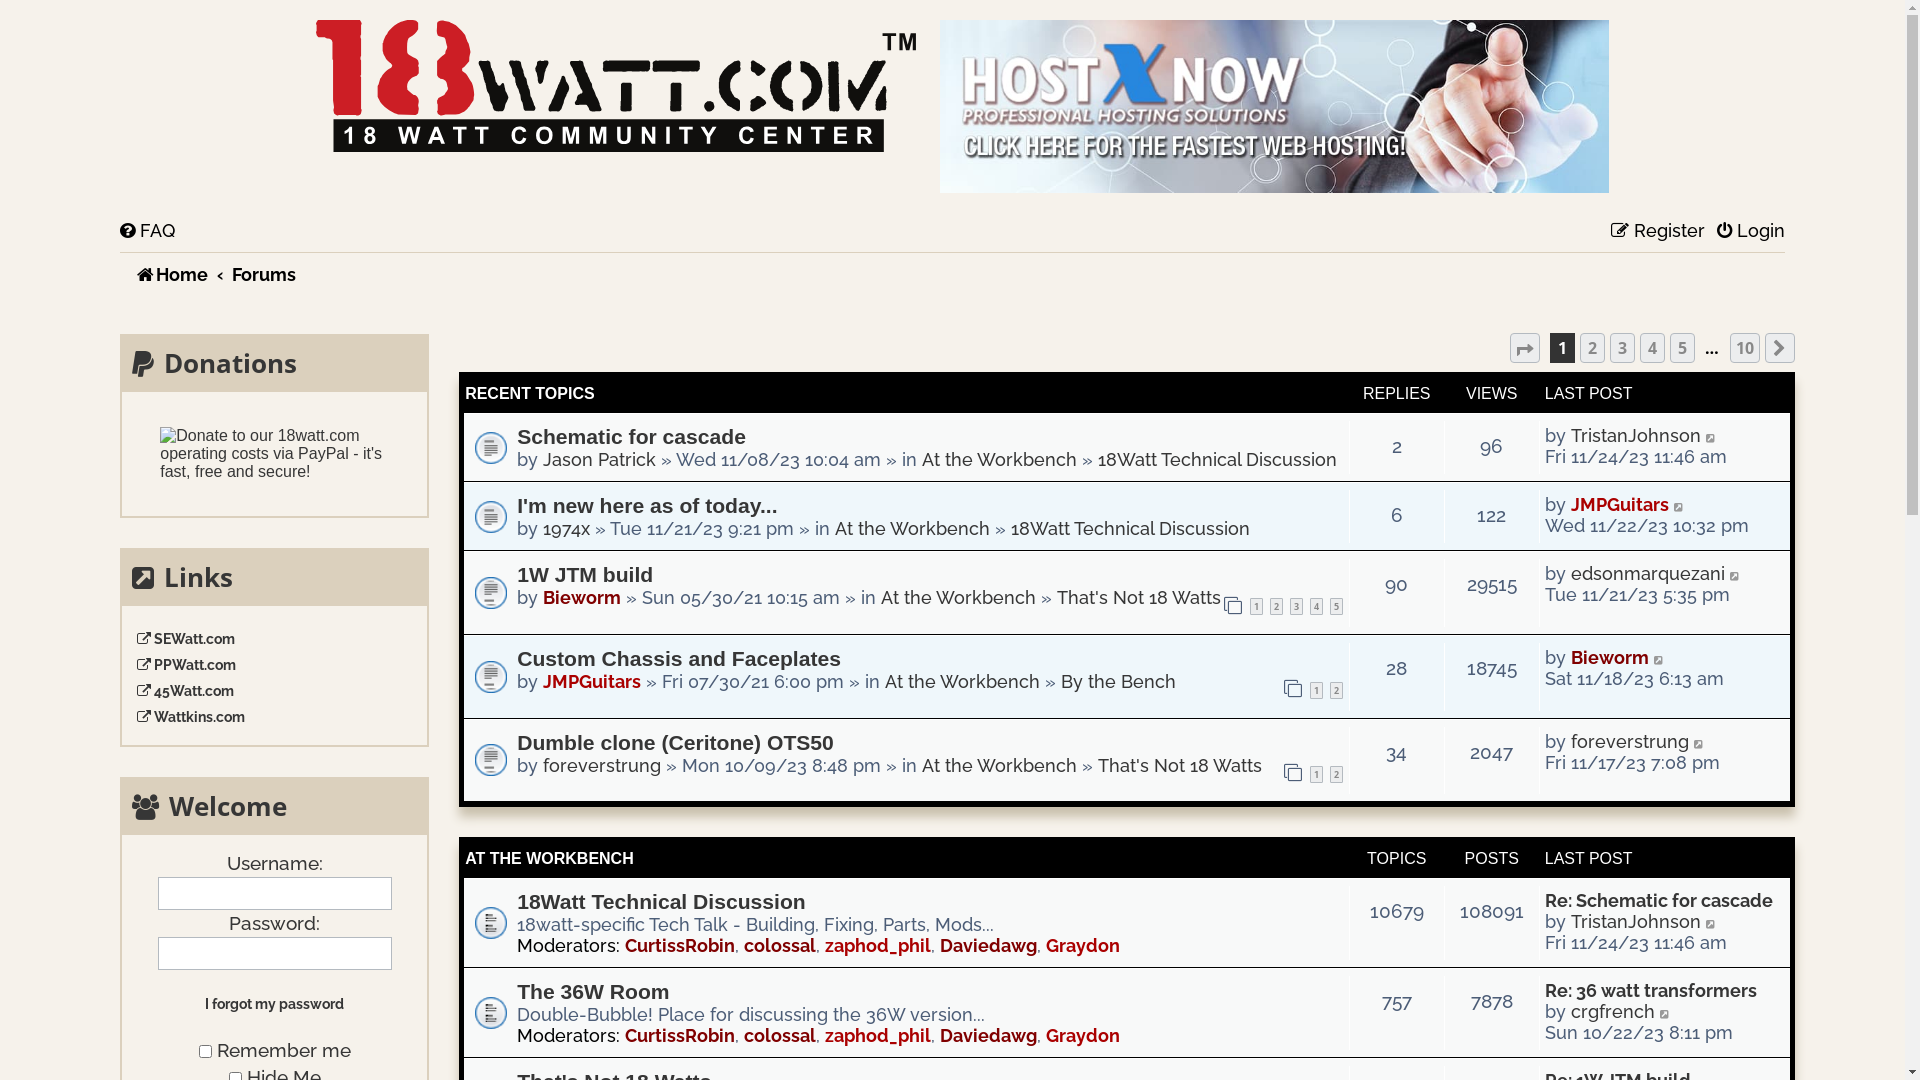 The width and height of the screenshot is (1920, 1080). What do you see at coordinates (1680, 504) in the screenshot?
I see `Go to last post` at bounding box center [1680, 504].